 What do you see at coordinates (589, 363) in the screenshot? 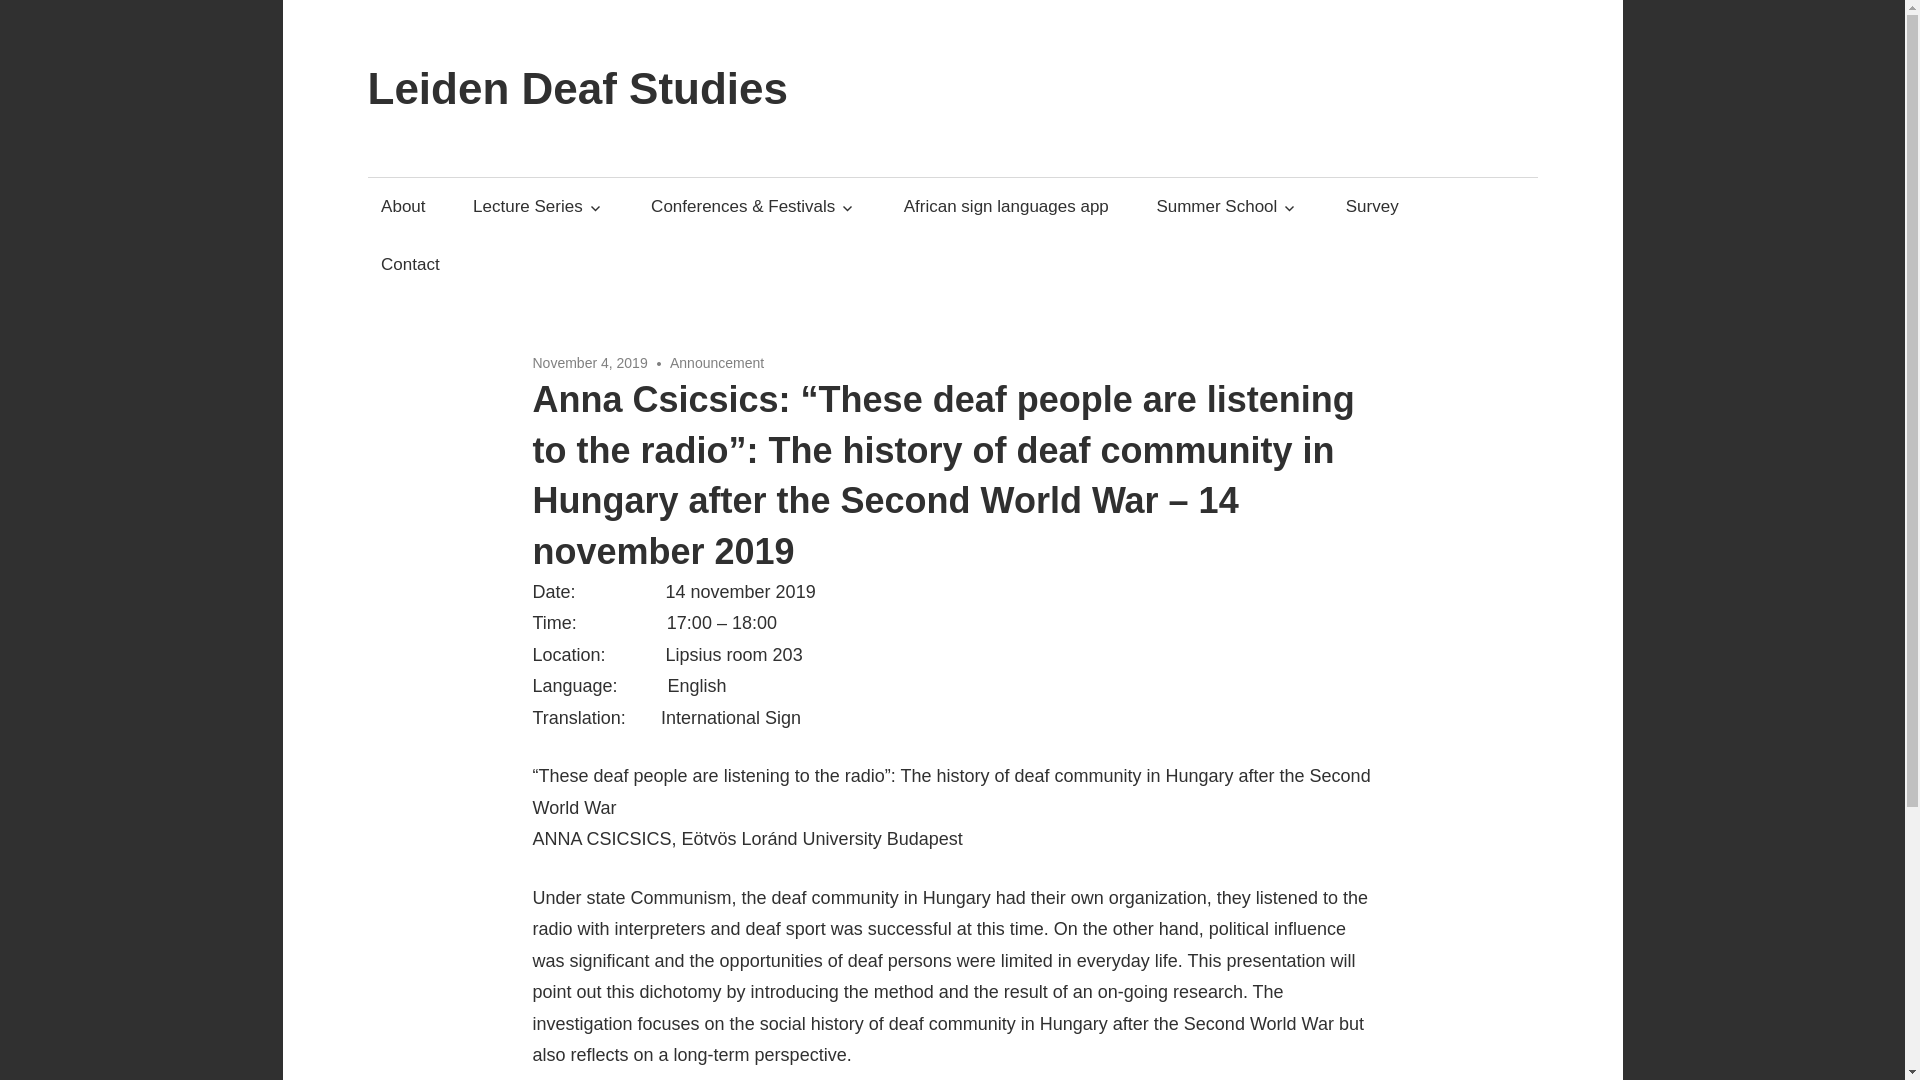
I see `3:01 PM` at bounding box center [589, 363].